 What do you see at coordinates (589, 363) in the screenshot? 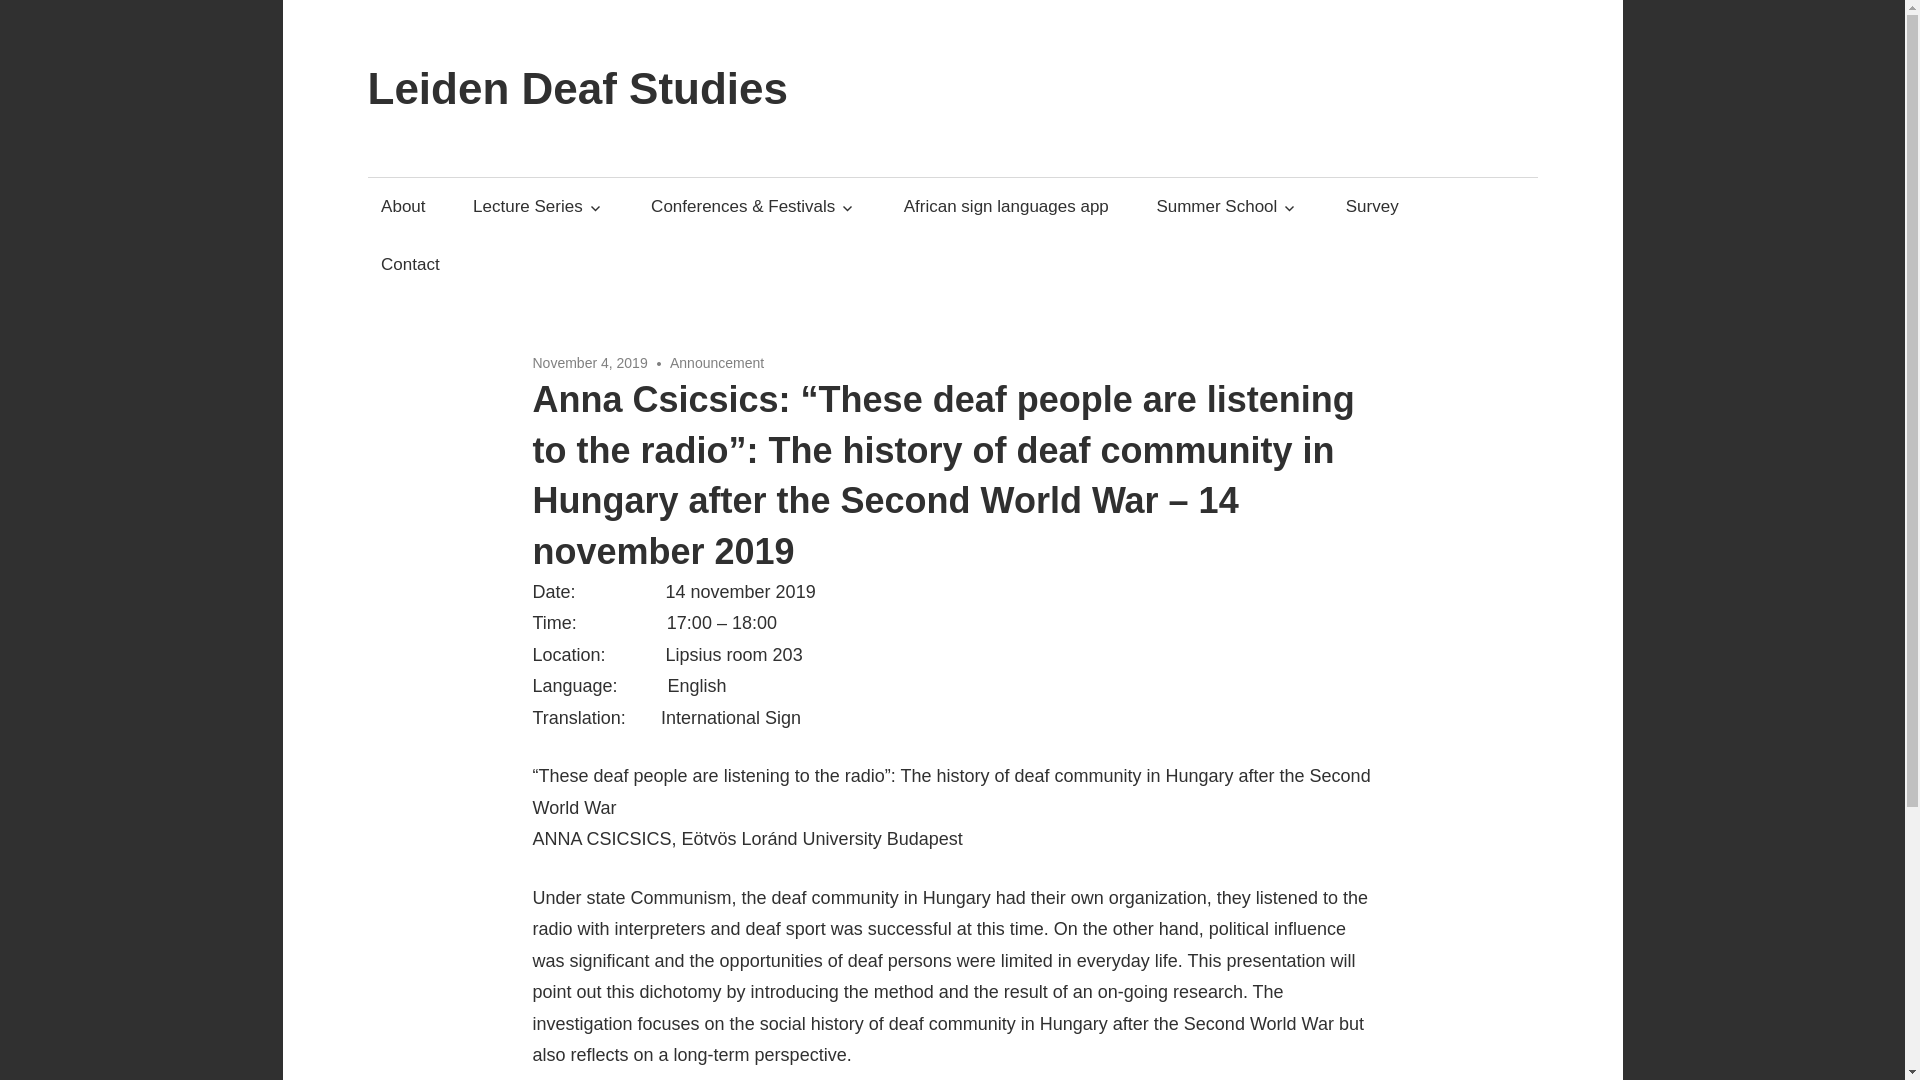
I see `3:01 PM` at bounding box center [589, 363].